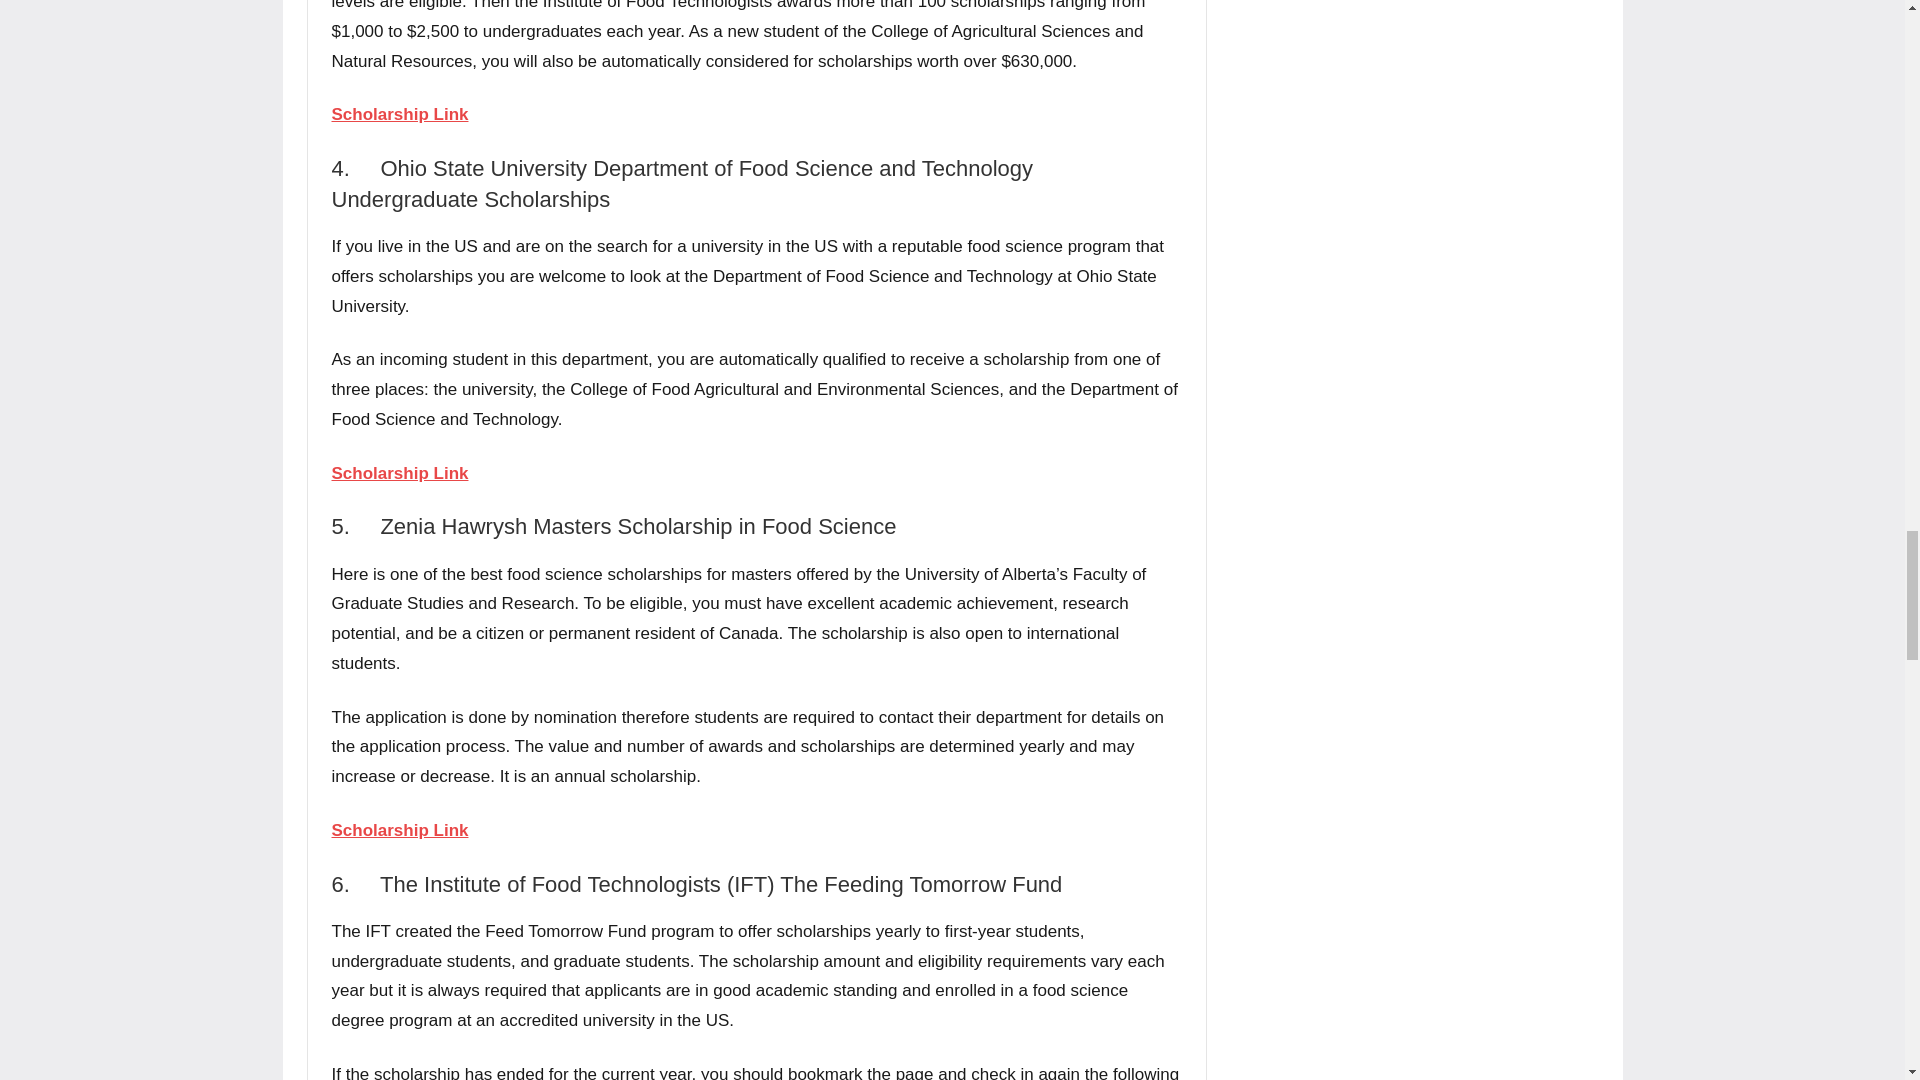 This screenshot has width=1920, height=1080. Describe the element at coordinates (400, 473) in the screenshot. I see `Scholarship Link` at that location.